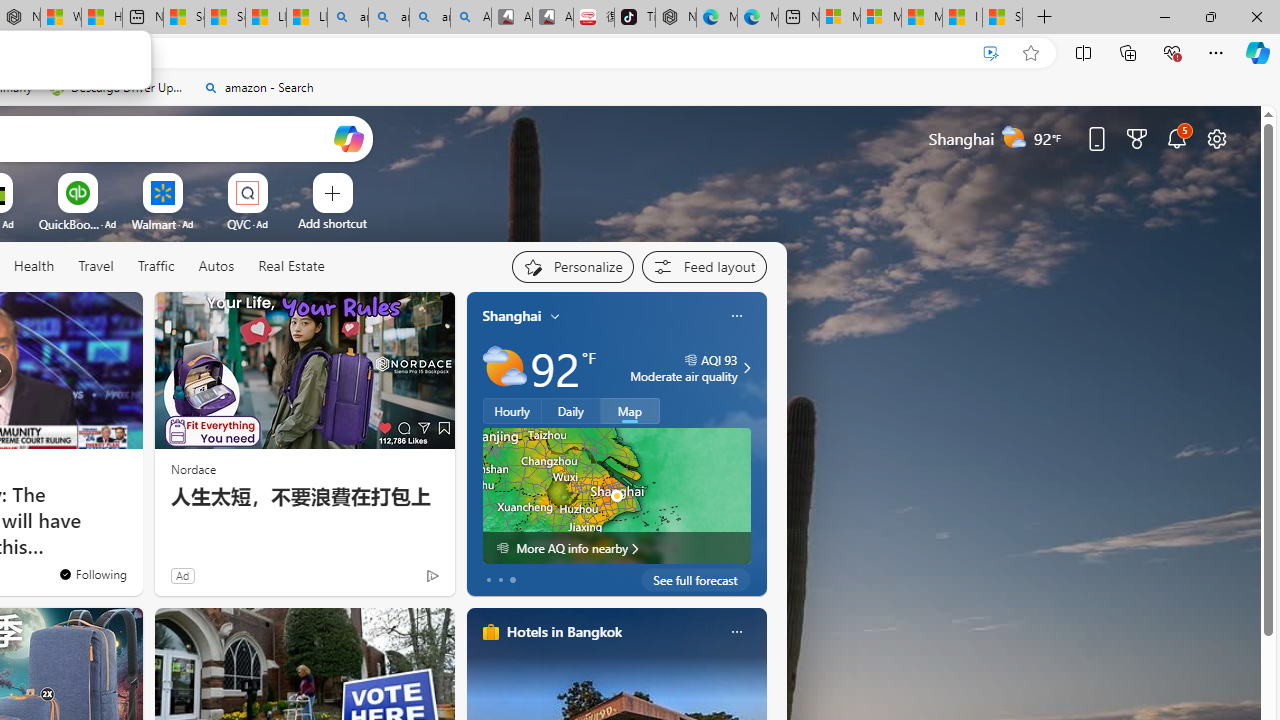 The height and width of the screenshot is (720, 1280). Describe the element at coordinates (616, 495) in the screenshot. I see `Larger map ` at that location.